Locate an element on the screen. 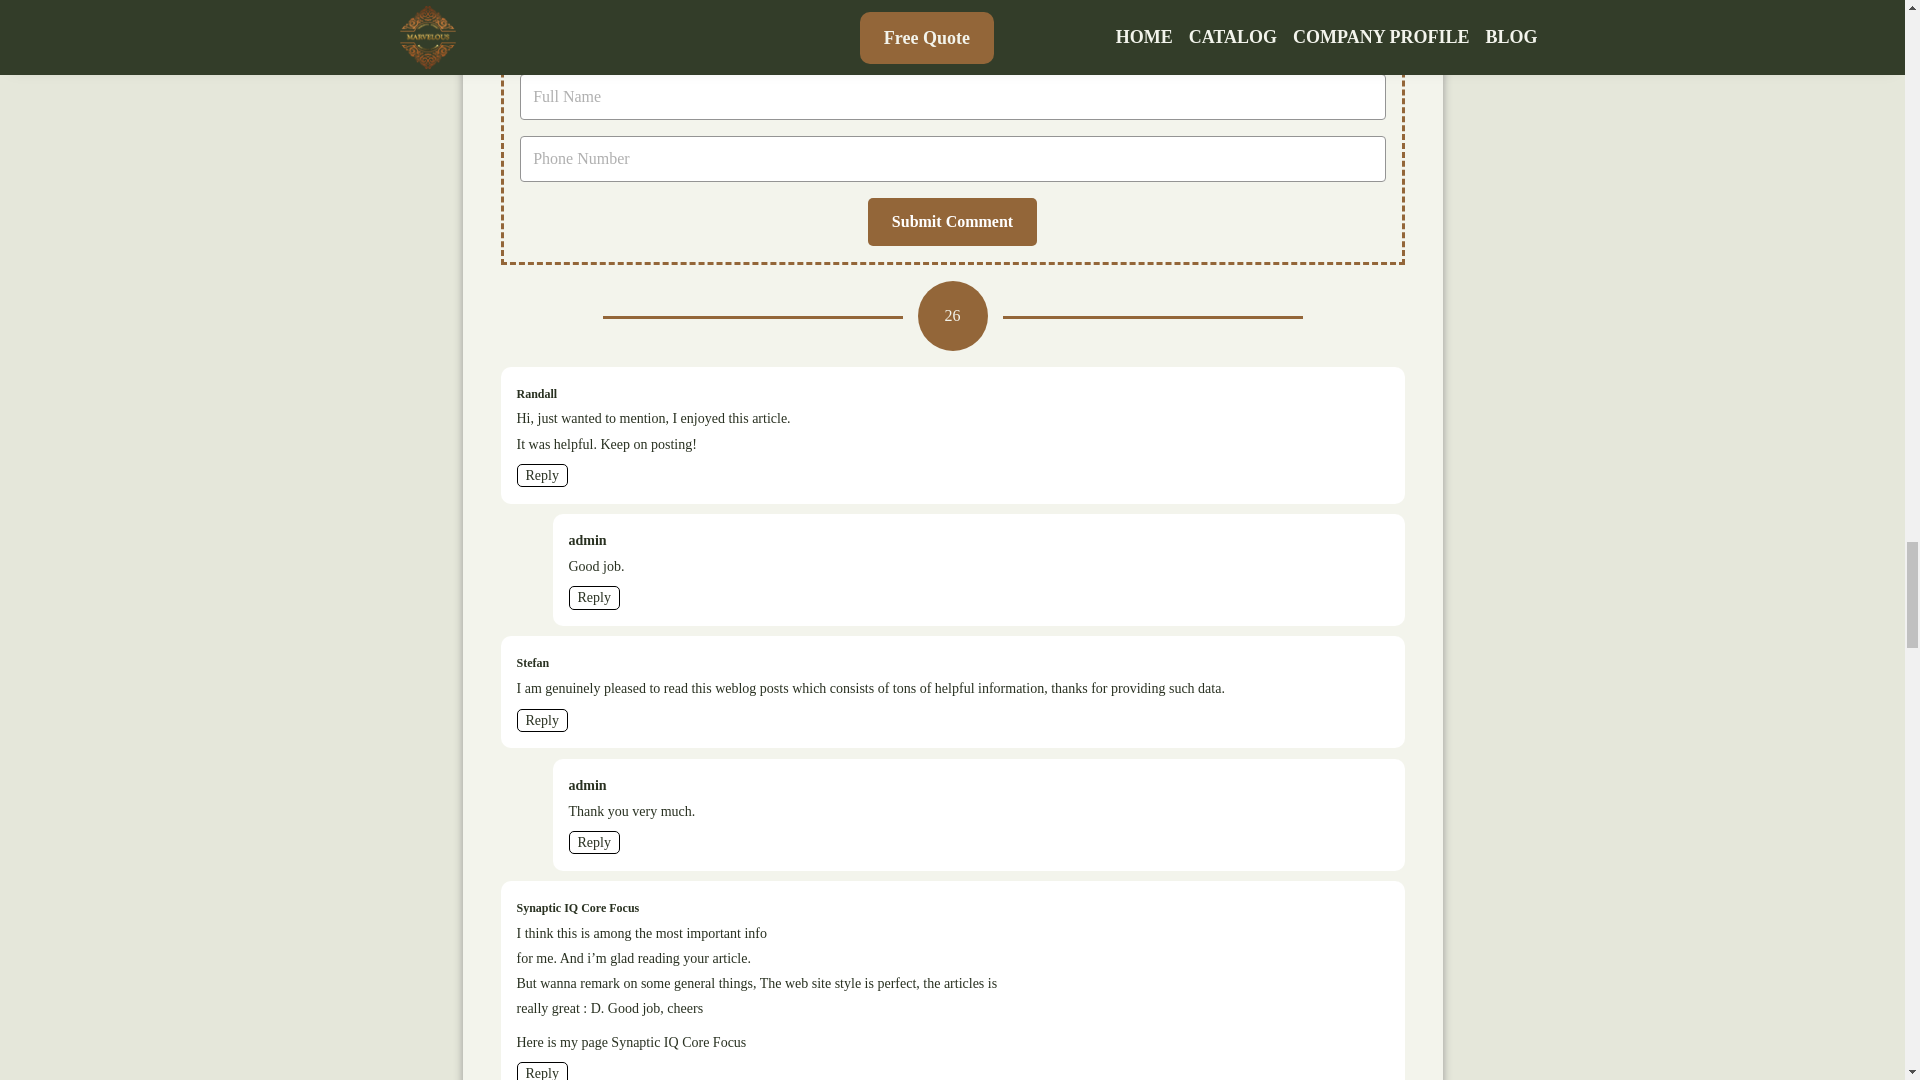 This screenshot has width=1920, height=1080. Stefan is located at coordinates (532, 662).